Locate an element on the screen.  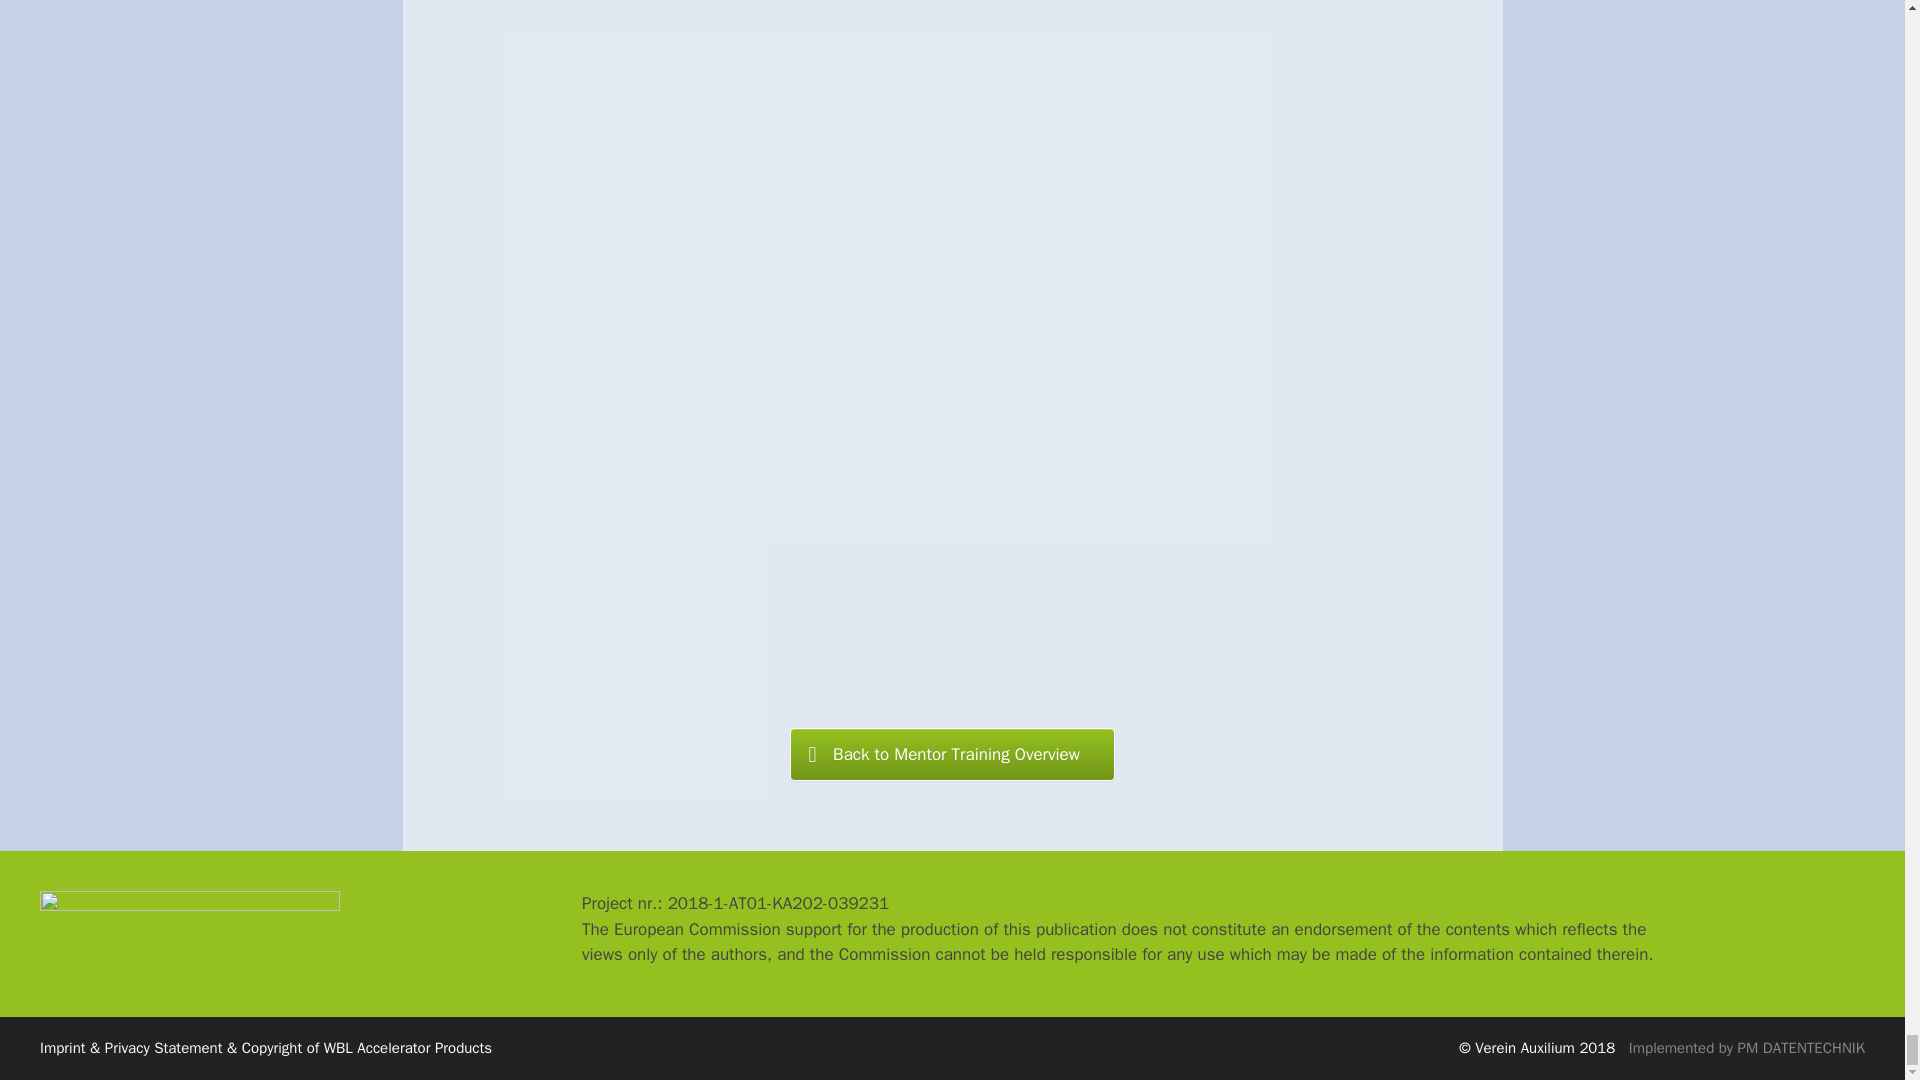
Copyright of WBL Accelerator Products is located at coordinates (366, 1048).